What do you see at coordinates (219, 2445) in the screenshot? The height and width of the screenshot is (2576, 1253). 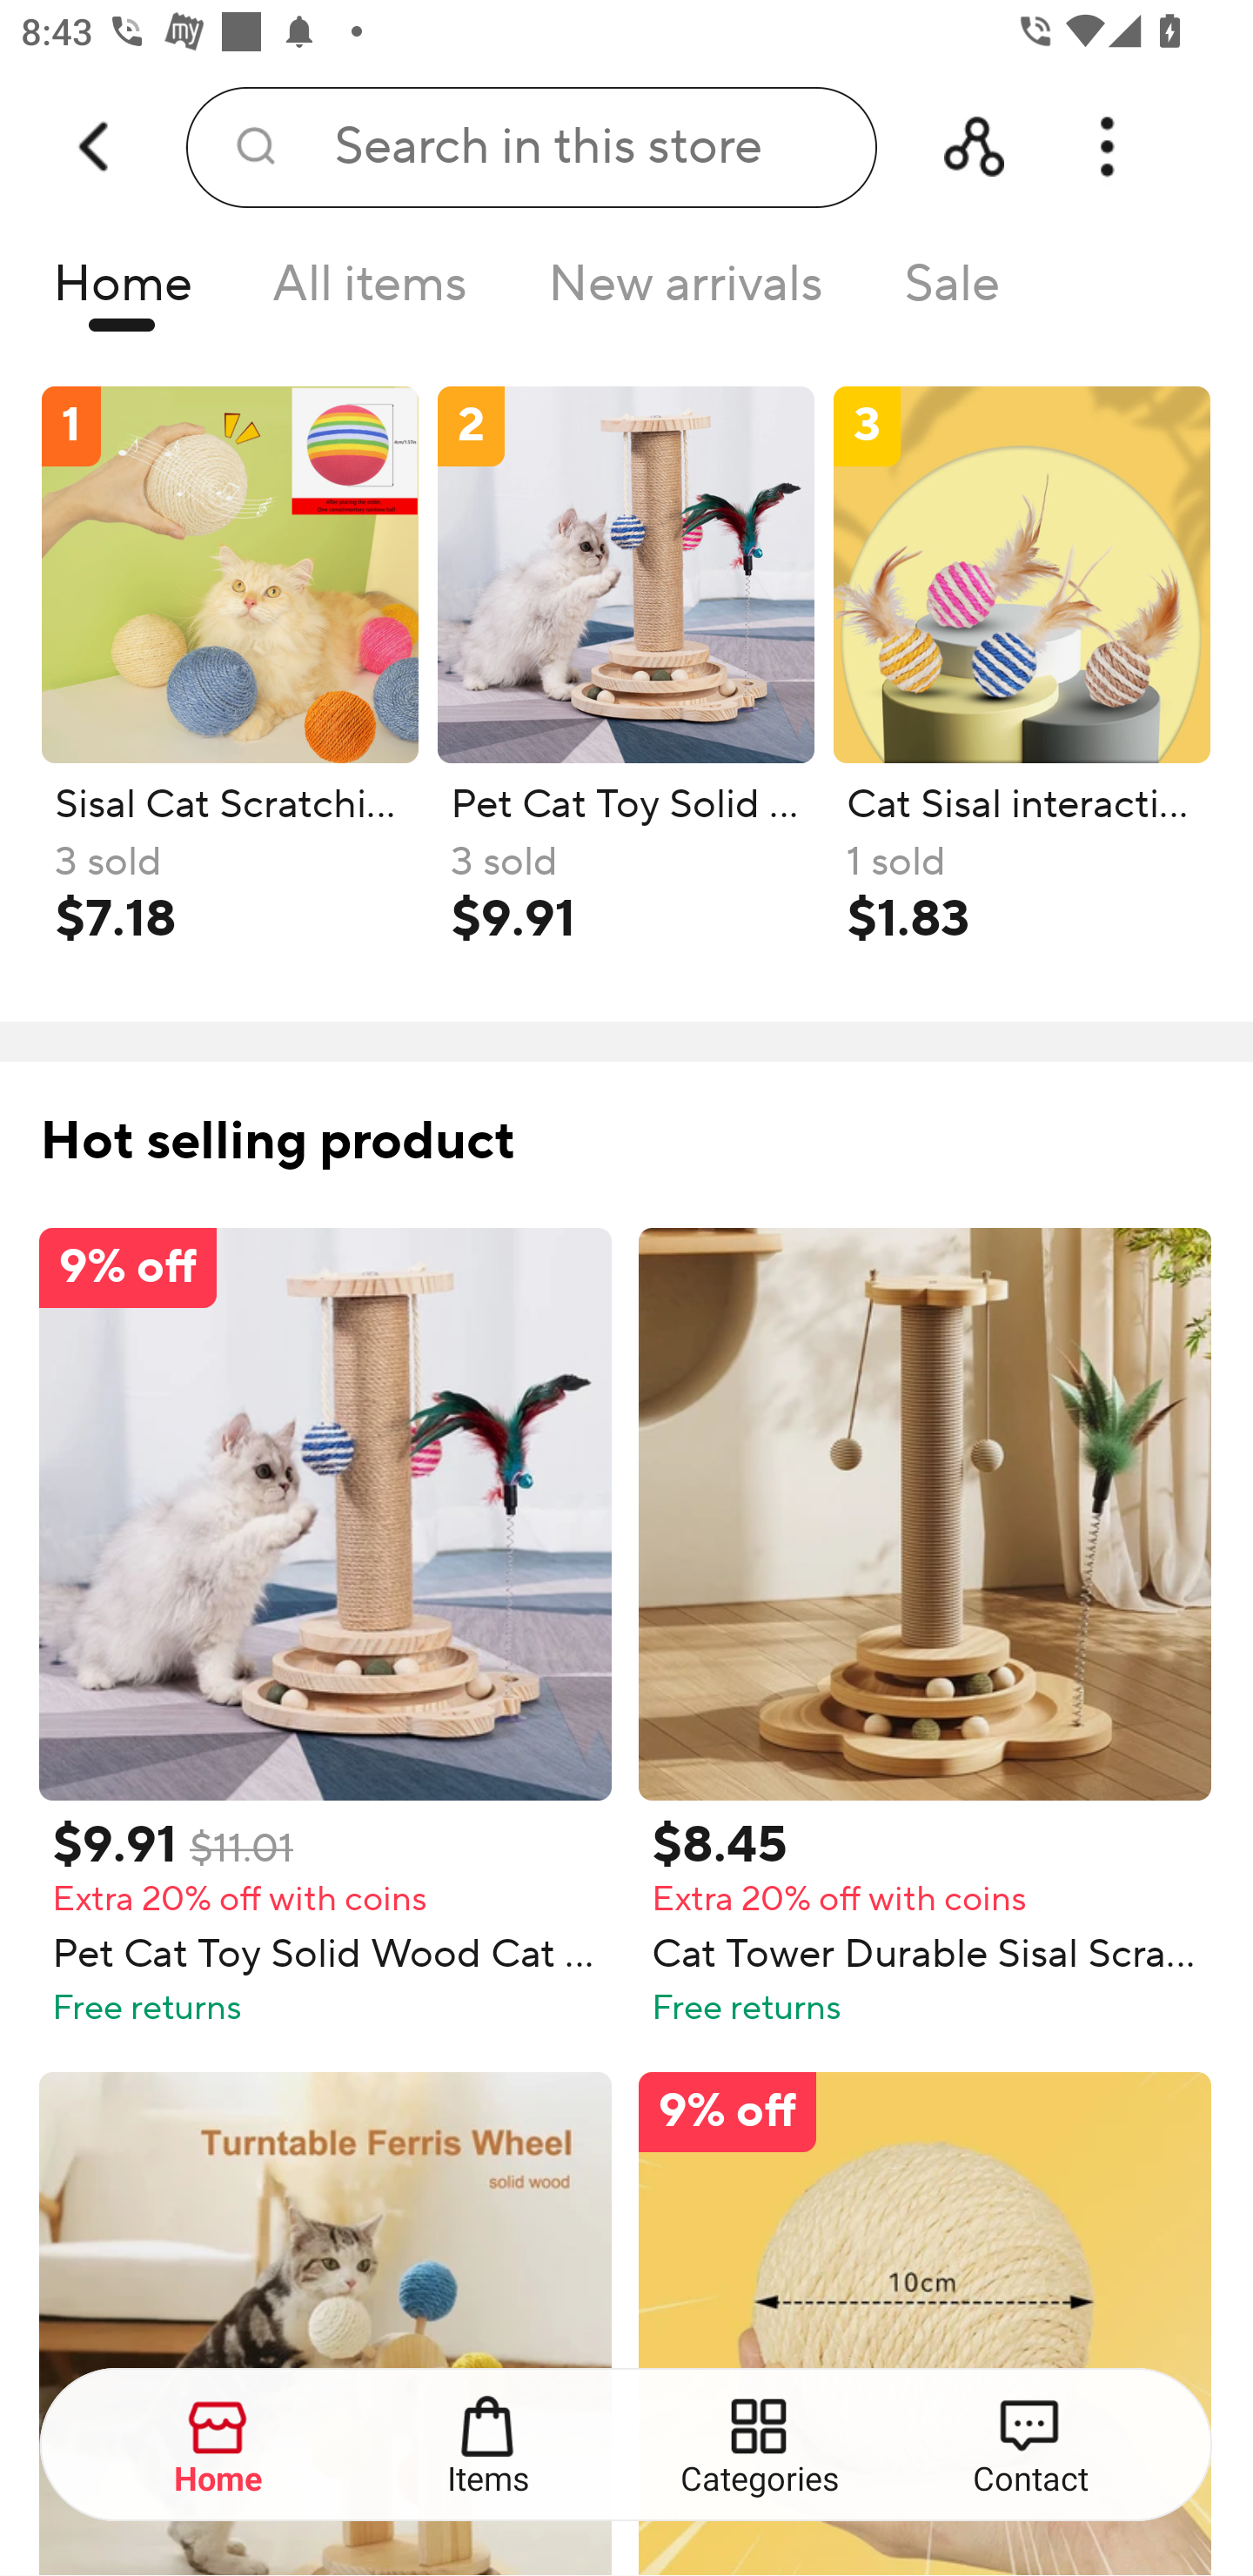 I see `Home` at bounding box center [219, 2445].